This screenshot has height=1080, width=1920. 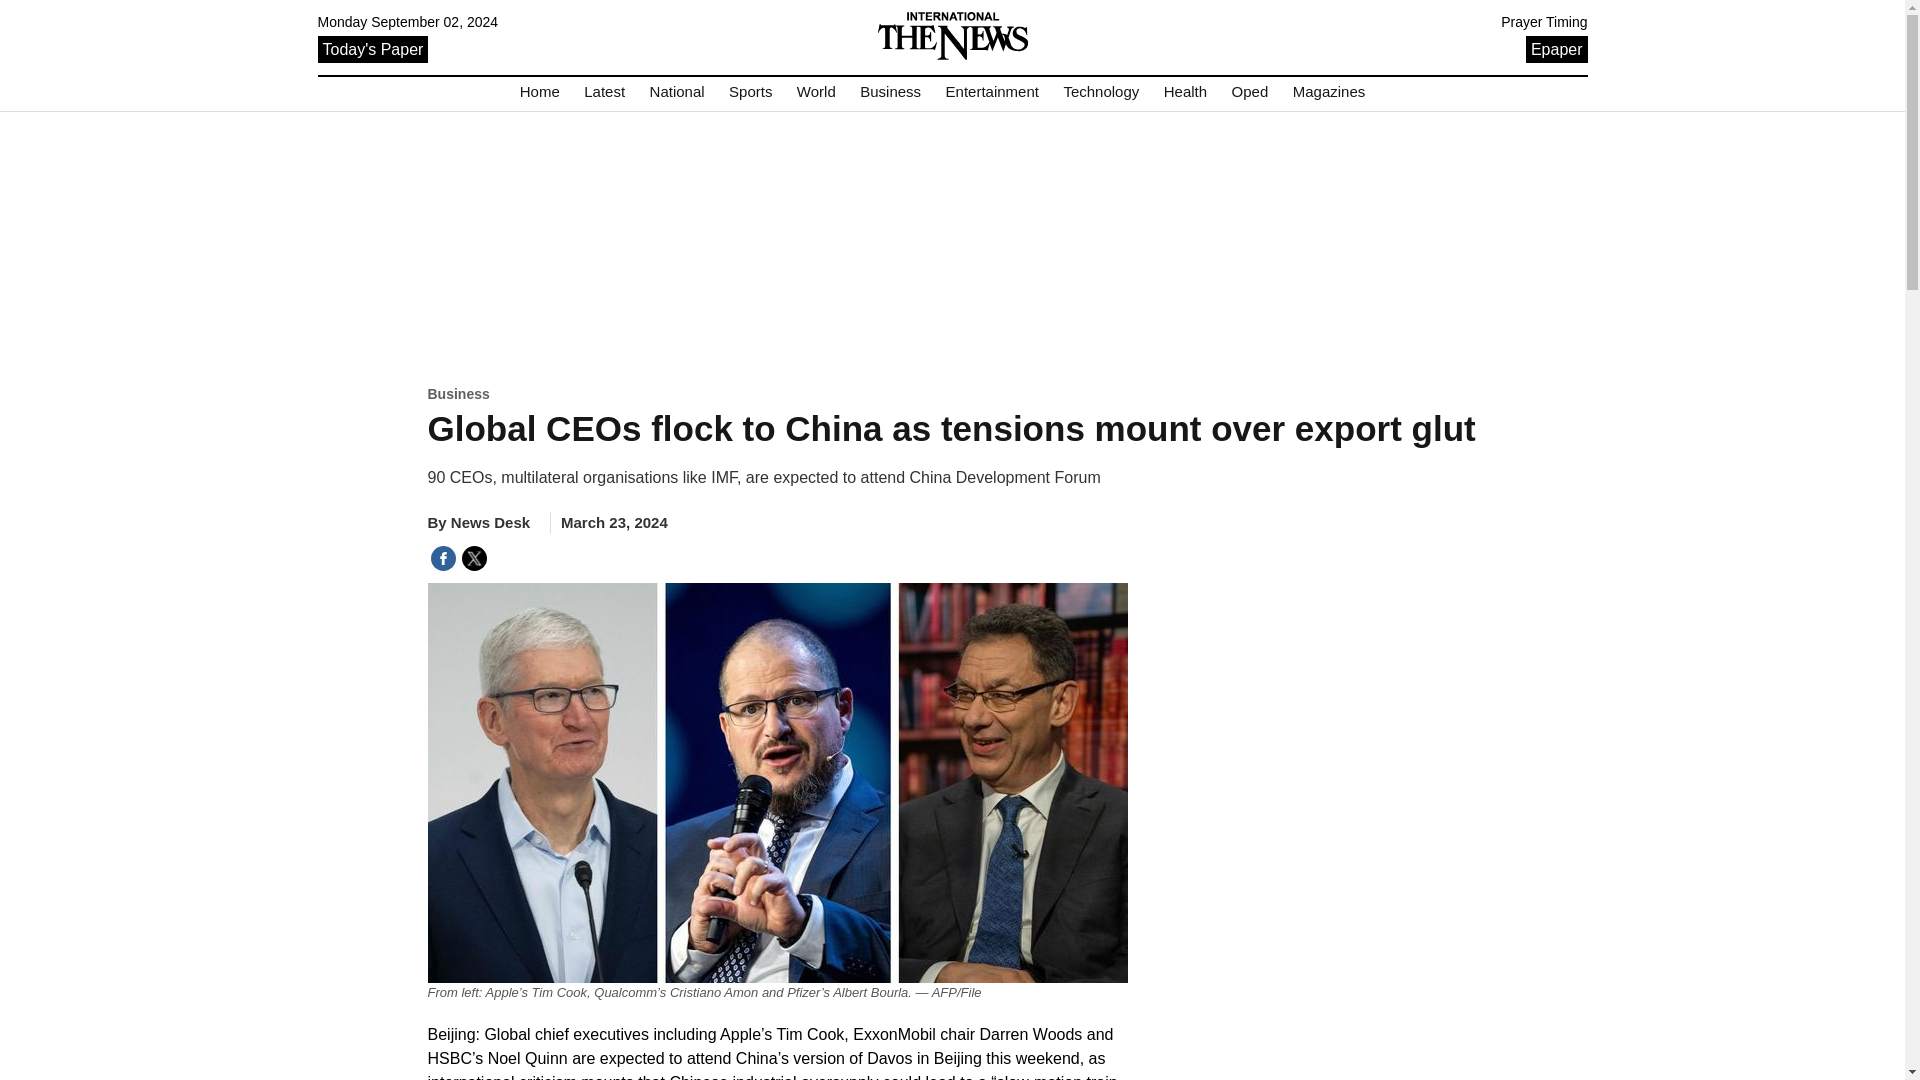 What do you see at coordinates (540, 92) in the screenshot?
I see `Home` at bounding box center [540, 92].